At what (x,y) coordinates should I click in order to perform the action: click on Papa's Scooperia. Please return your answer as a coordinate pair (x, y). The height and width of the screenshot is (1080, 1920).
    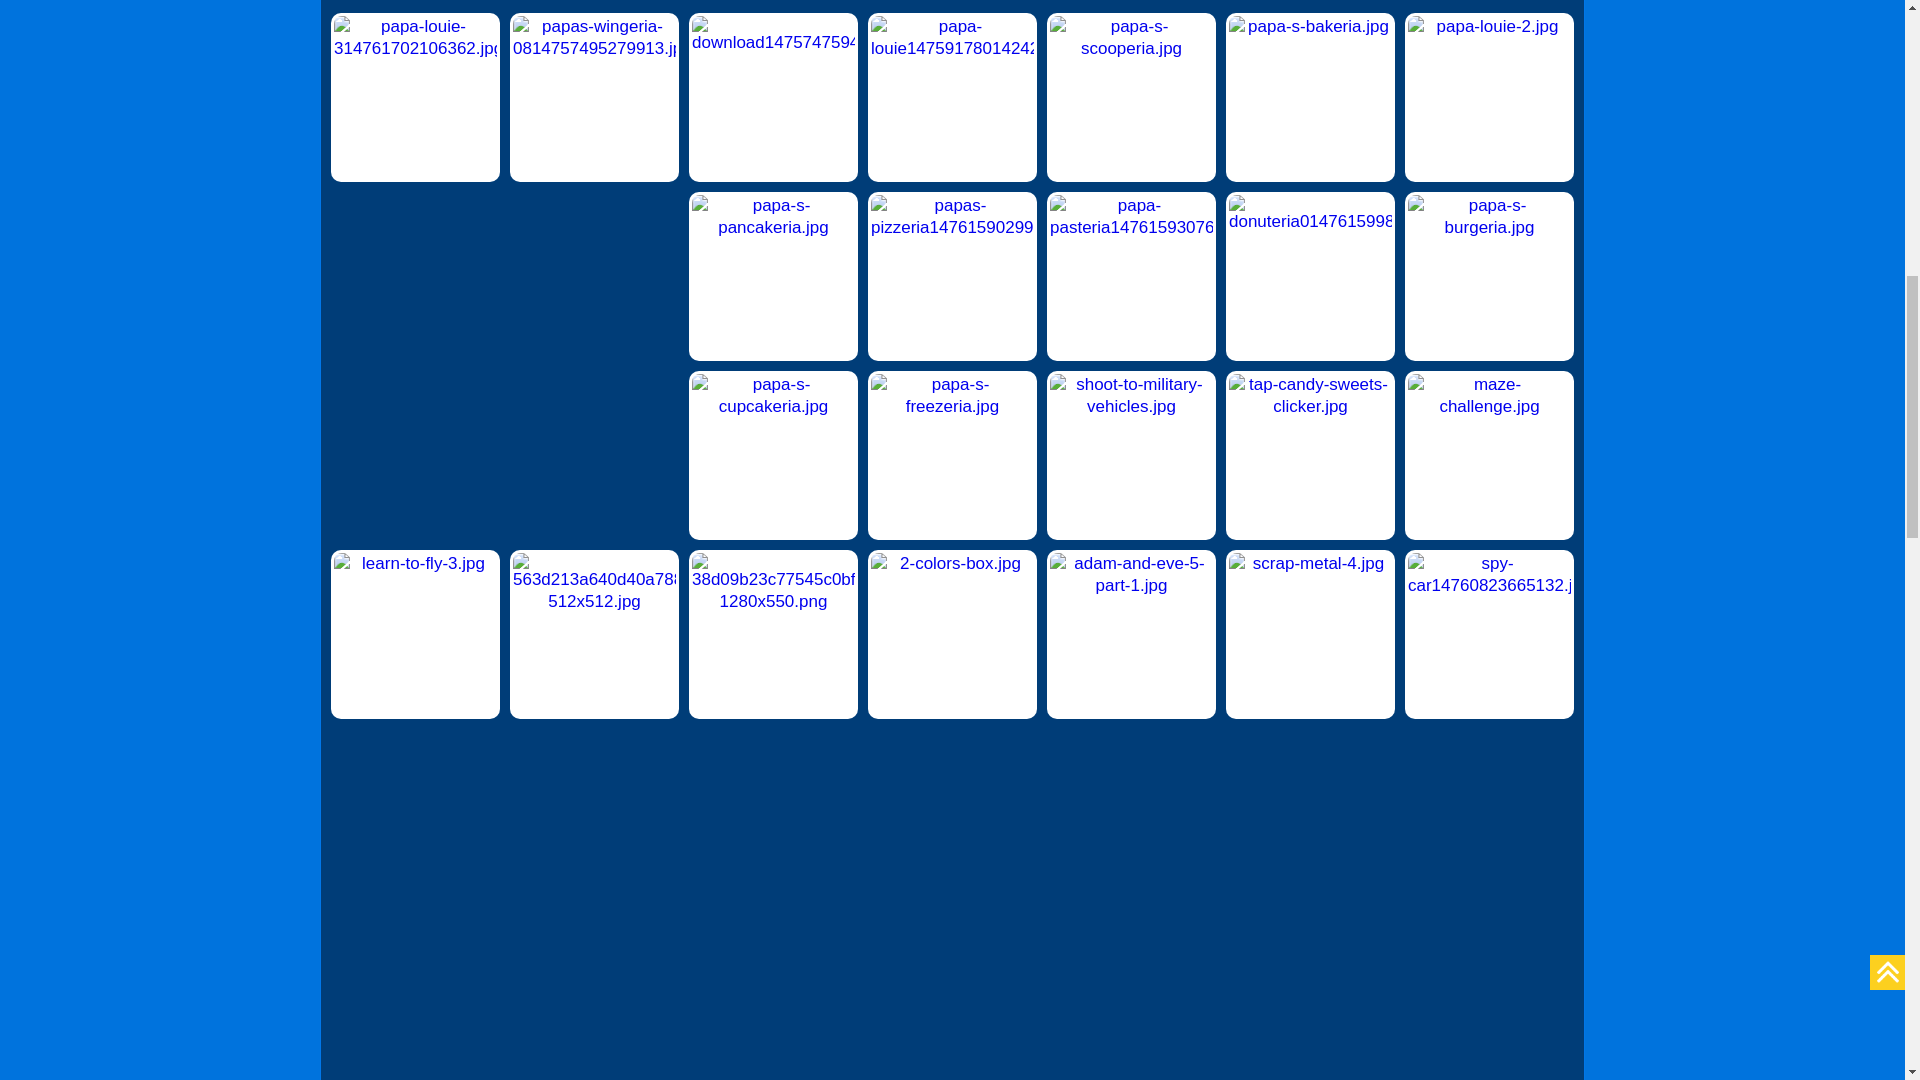
    Looking at the image, I should click on (1130, 97).